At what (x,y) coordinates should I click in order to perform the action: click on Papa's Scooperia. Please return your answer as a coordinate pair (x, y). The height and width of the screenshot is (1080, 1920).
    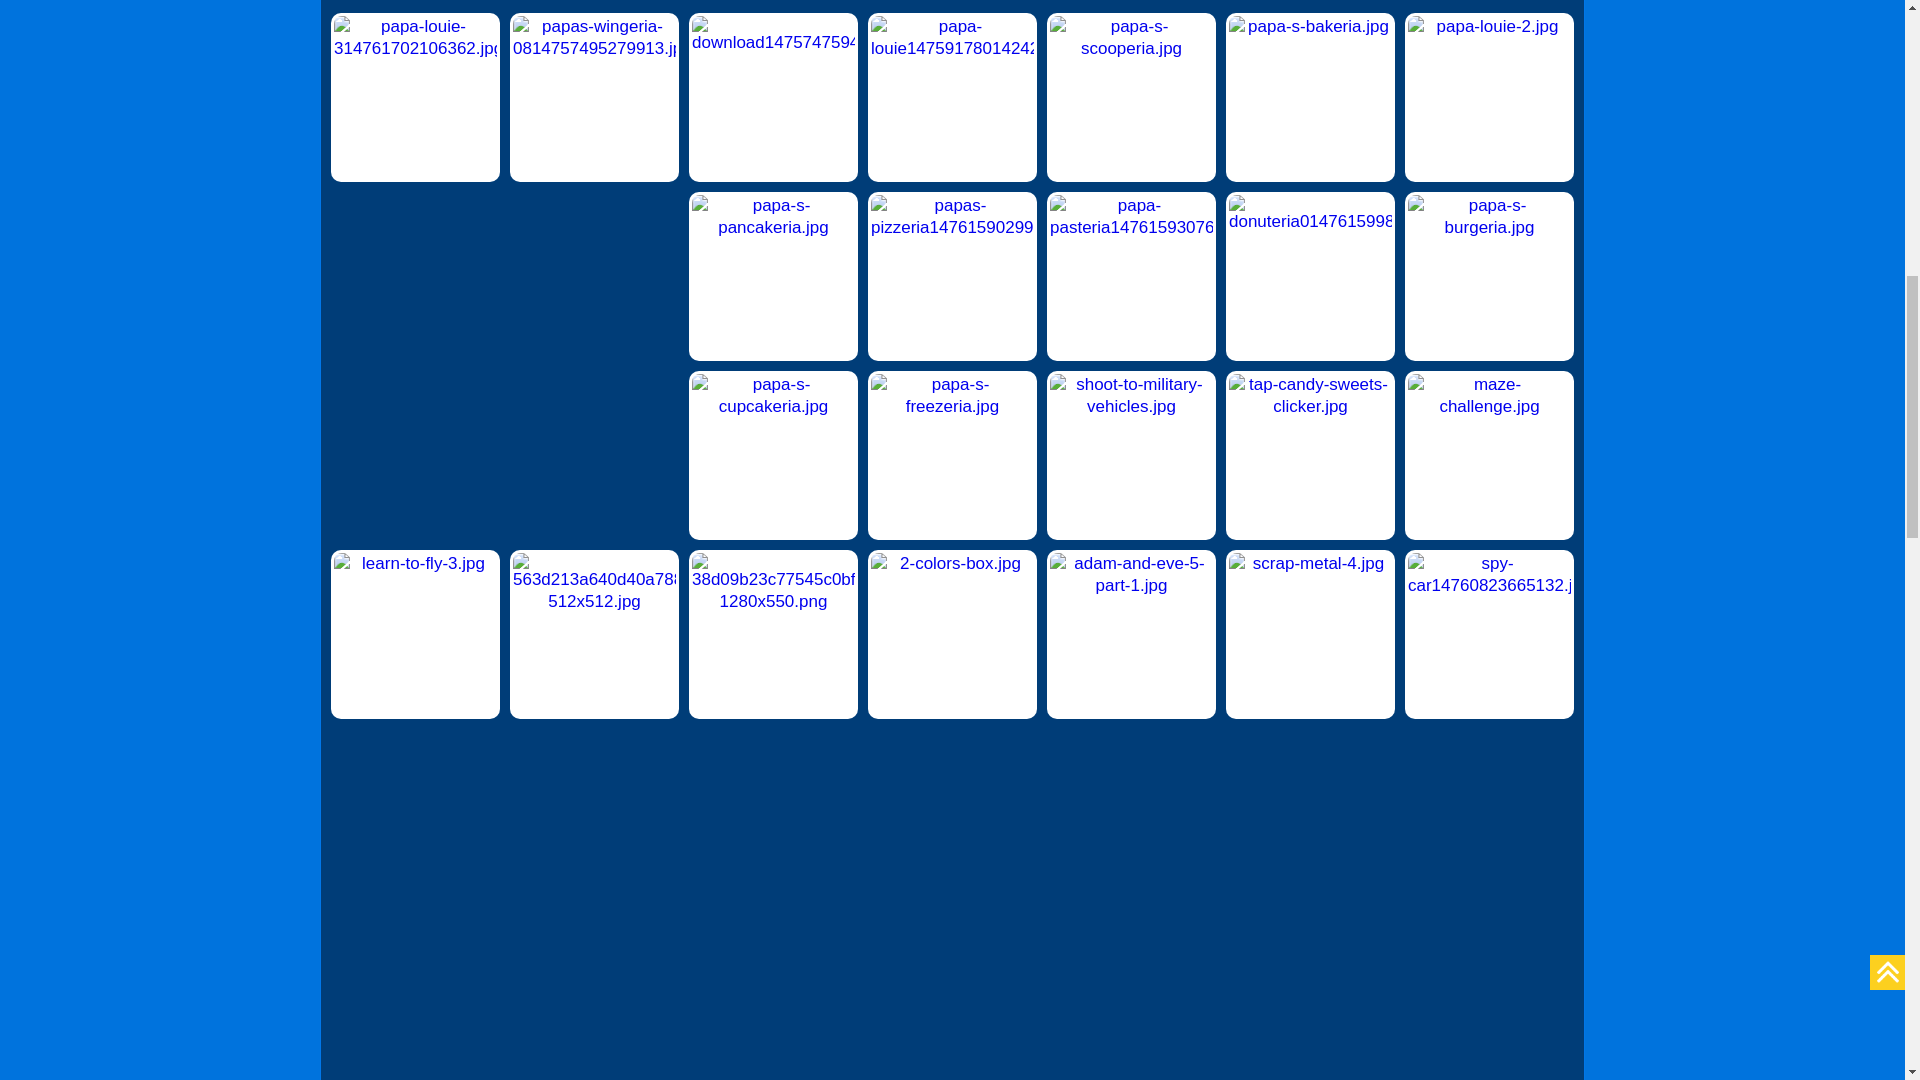
    Looking at the image, I should click on (1130, 97).